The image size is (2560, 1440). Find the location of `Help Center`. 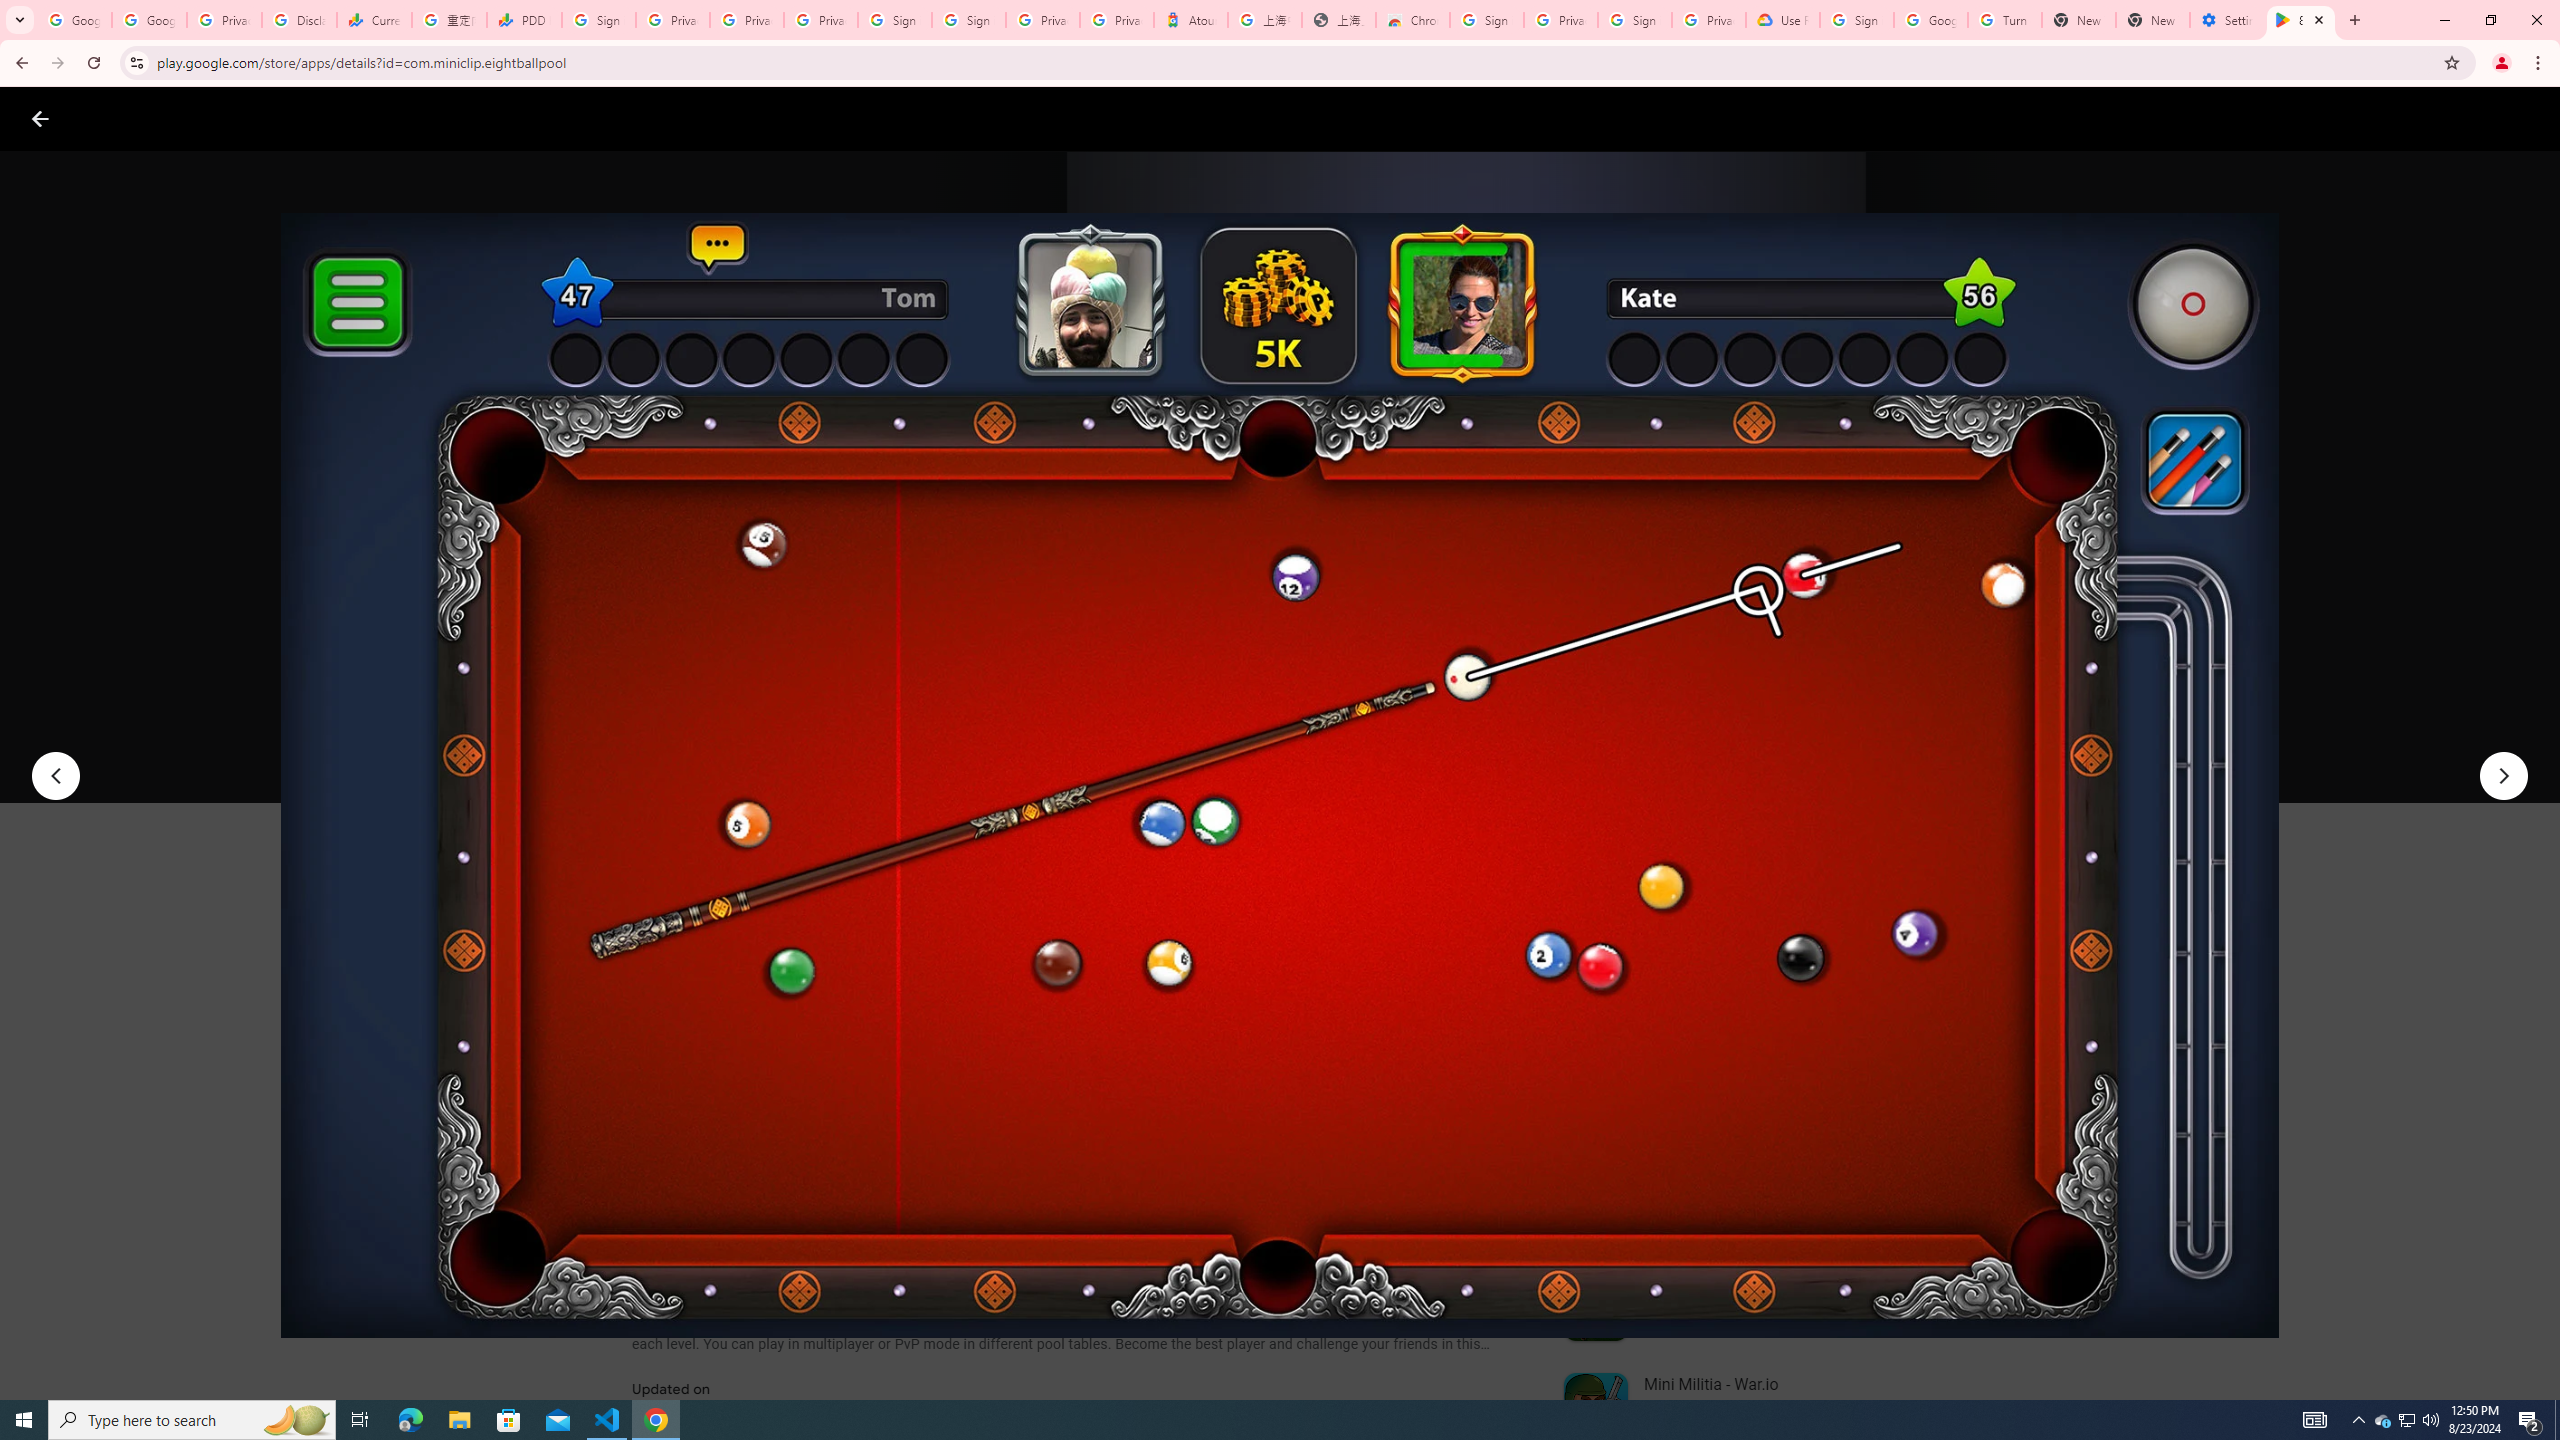

Help Center is located at coordinates (2478, 118).